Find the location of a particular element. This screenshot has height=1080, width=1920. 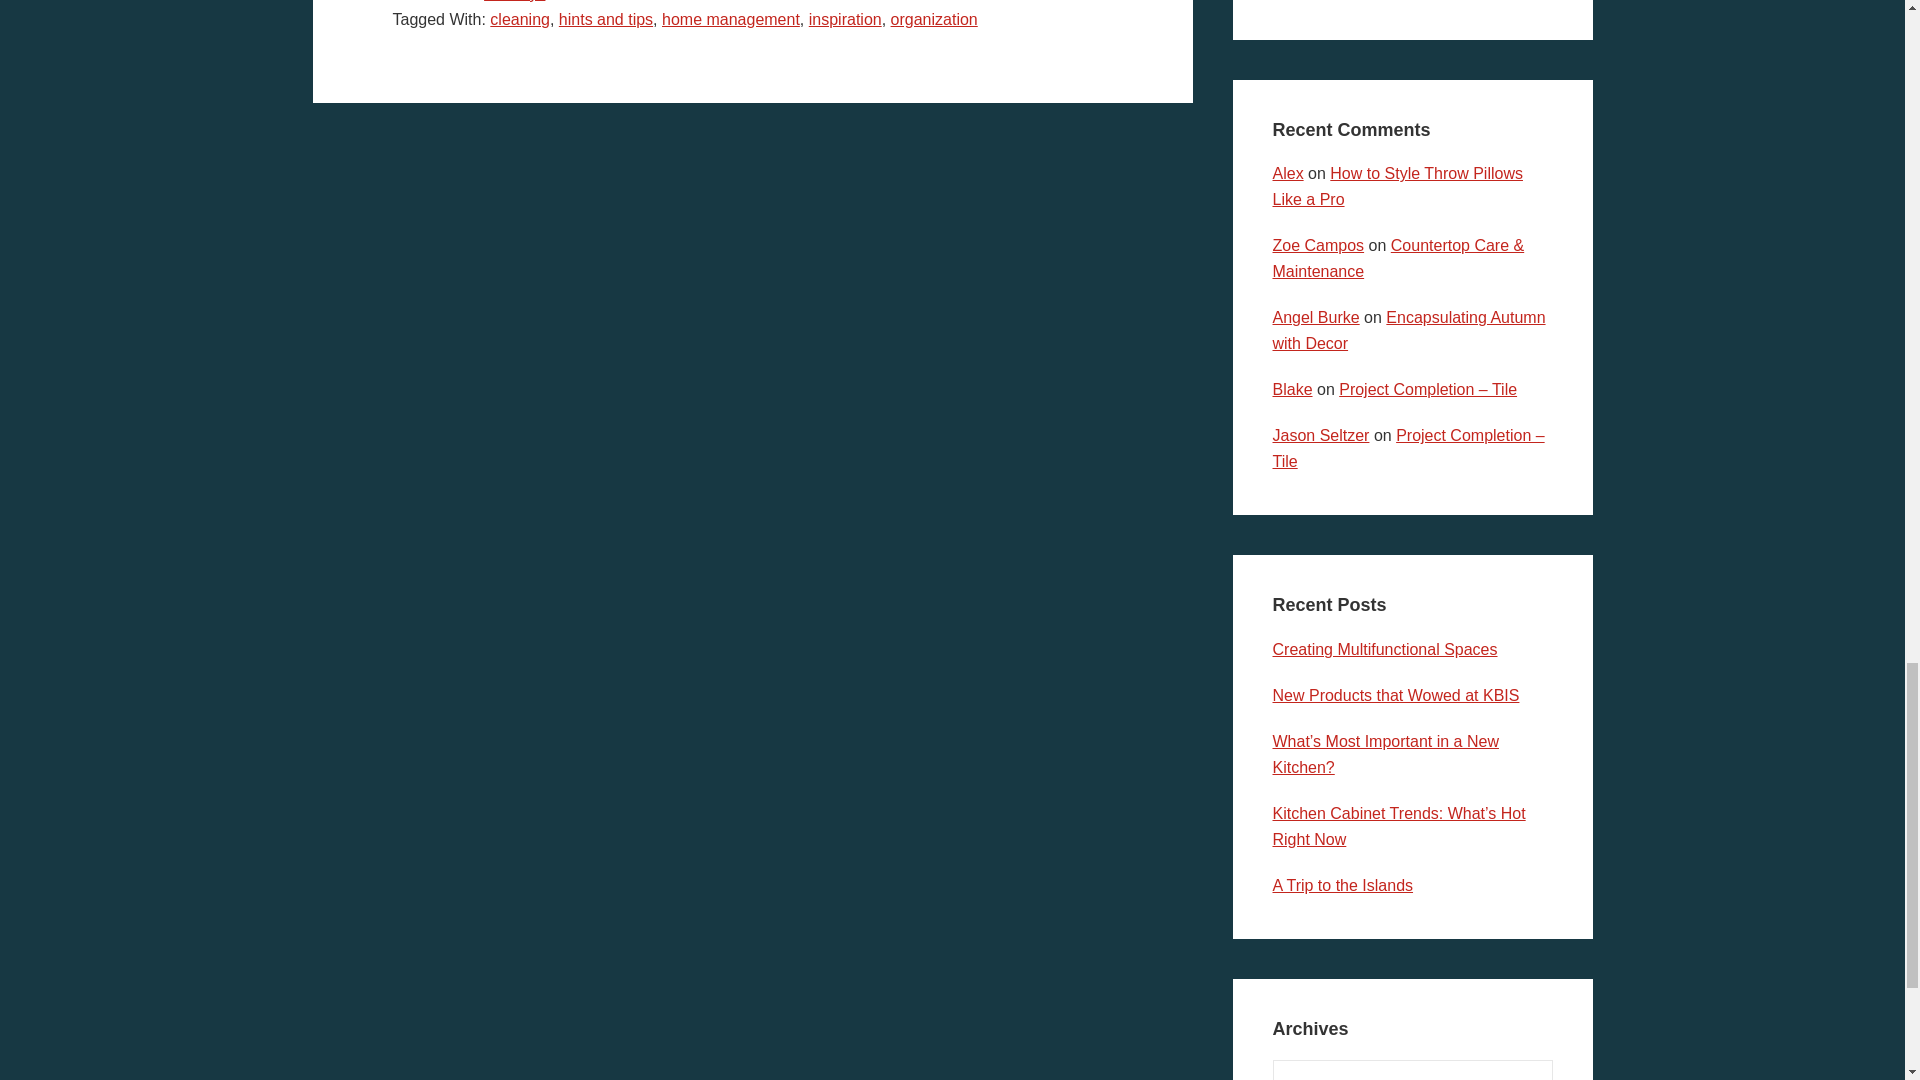

home management is located at coordinates (731, 19).